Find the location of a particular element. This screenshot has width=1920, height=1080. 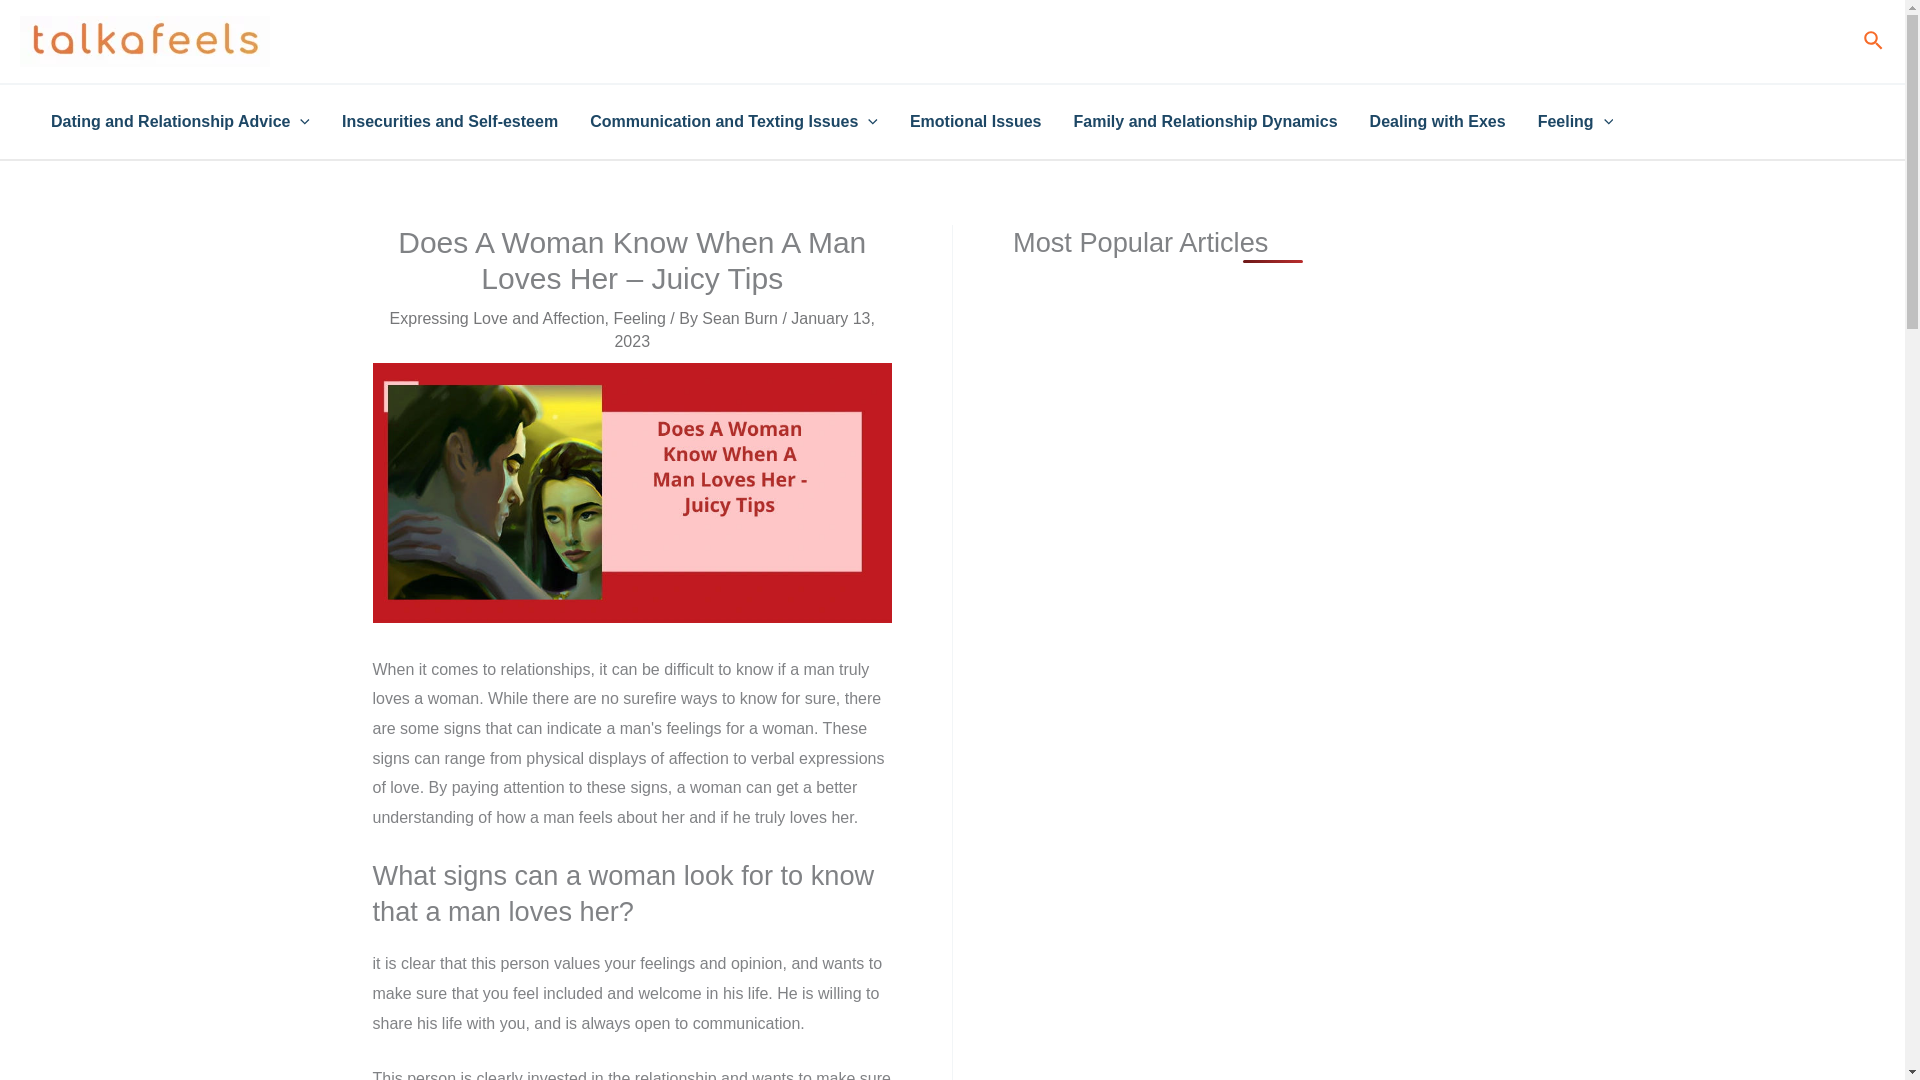

Feeling is located at coordinates (1576, 122).